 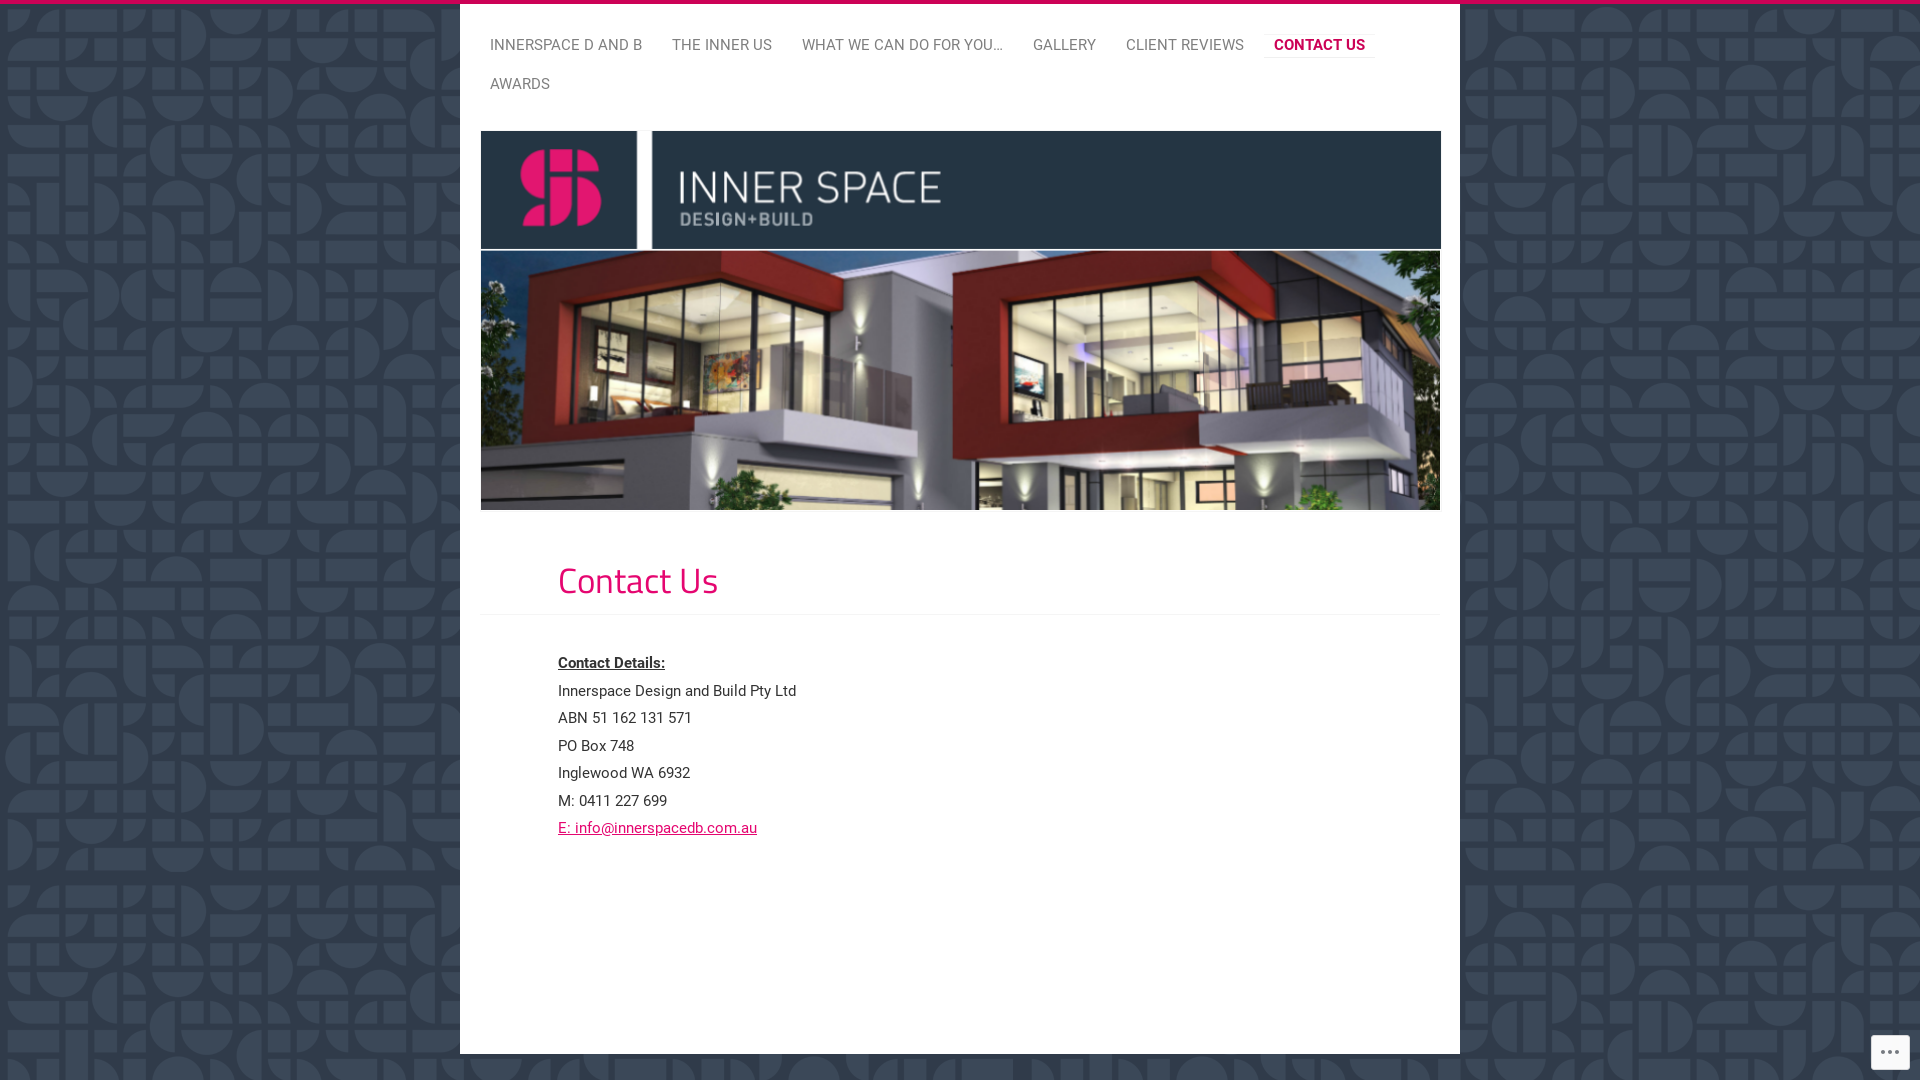 What do you see at coordinates (961, 321) in the screenshot?
I see `Innerspace Design and Build Pty Ltd` at bounding box center [961, 321].